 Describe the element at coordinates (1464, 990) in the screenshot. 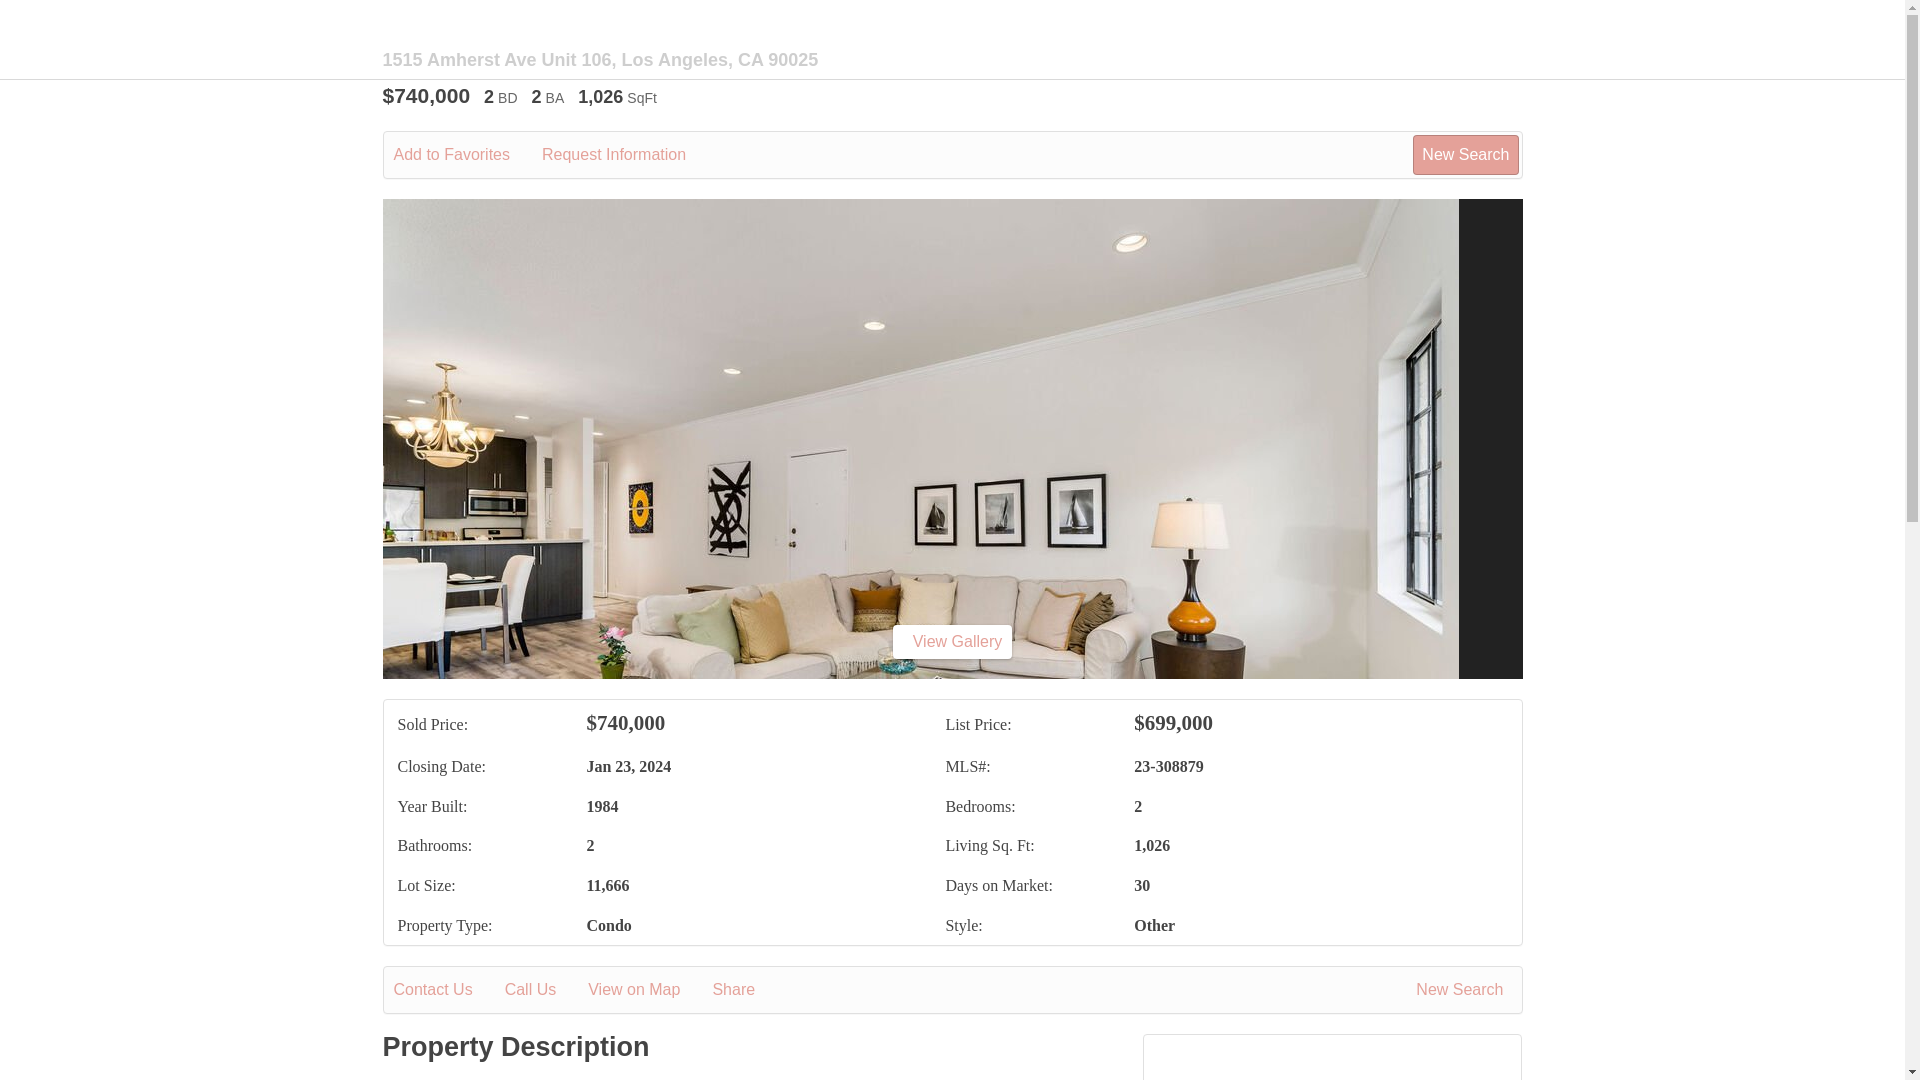

I see `New Search` at that location.